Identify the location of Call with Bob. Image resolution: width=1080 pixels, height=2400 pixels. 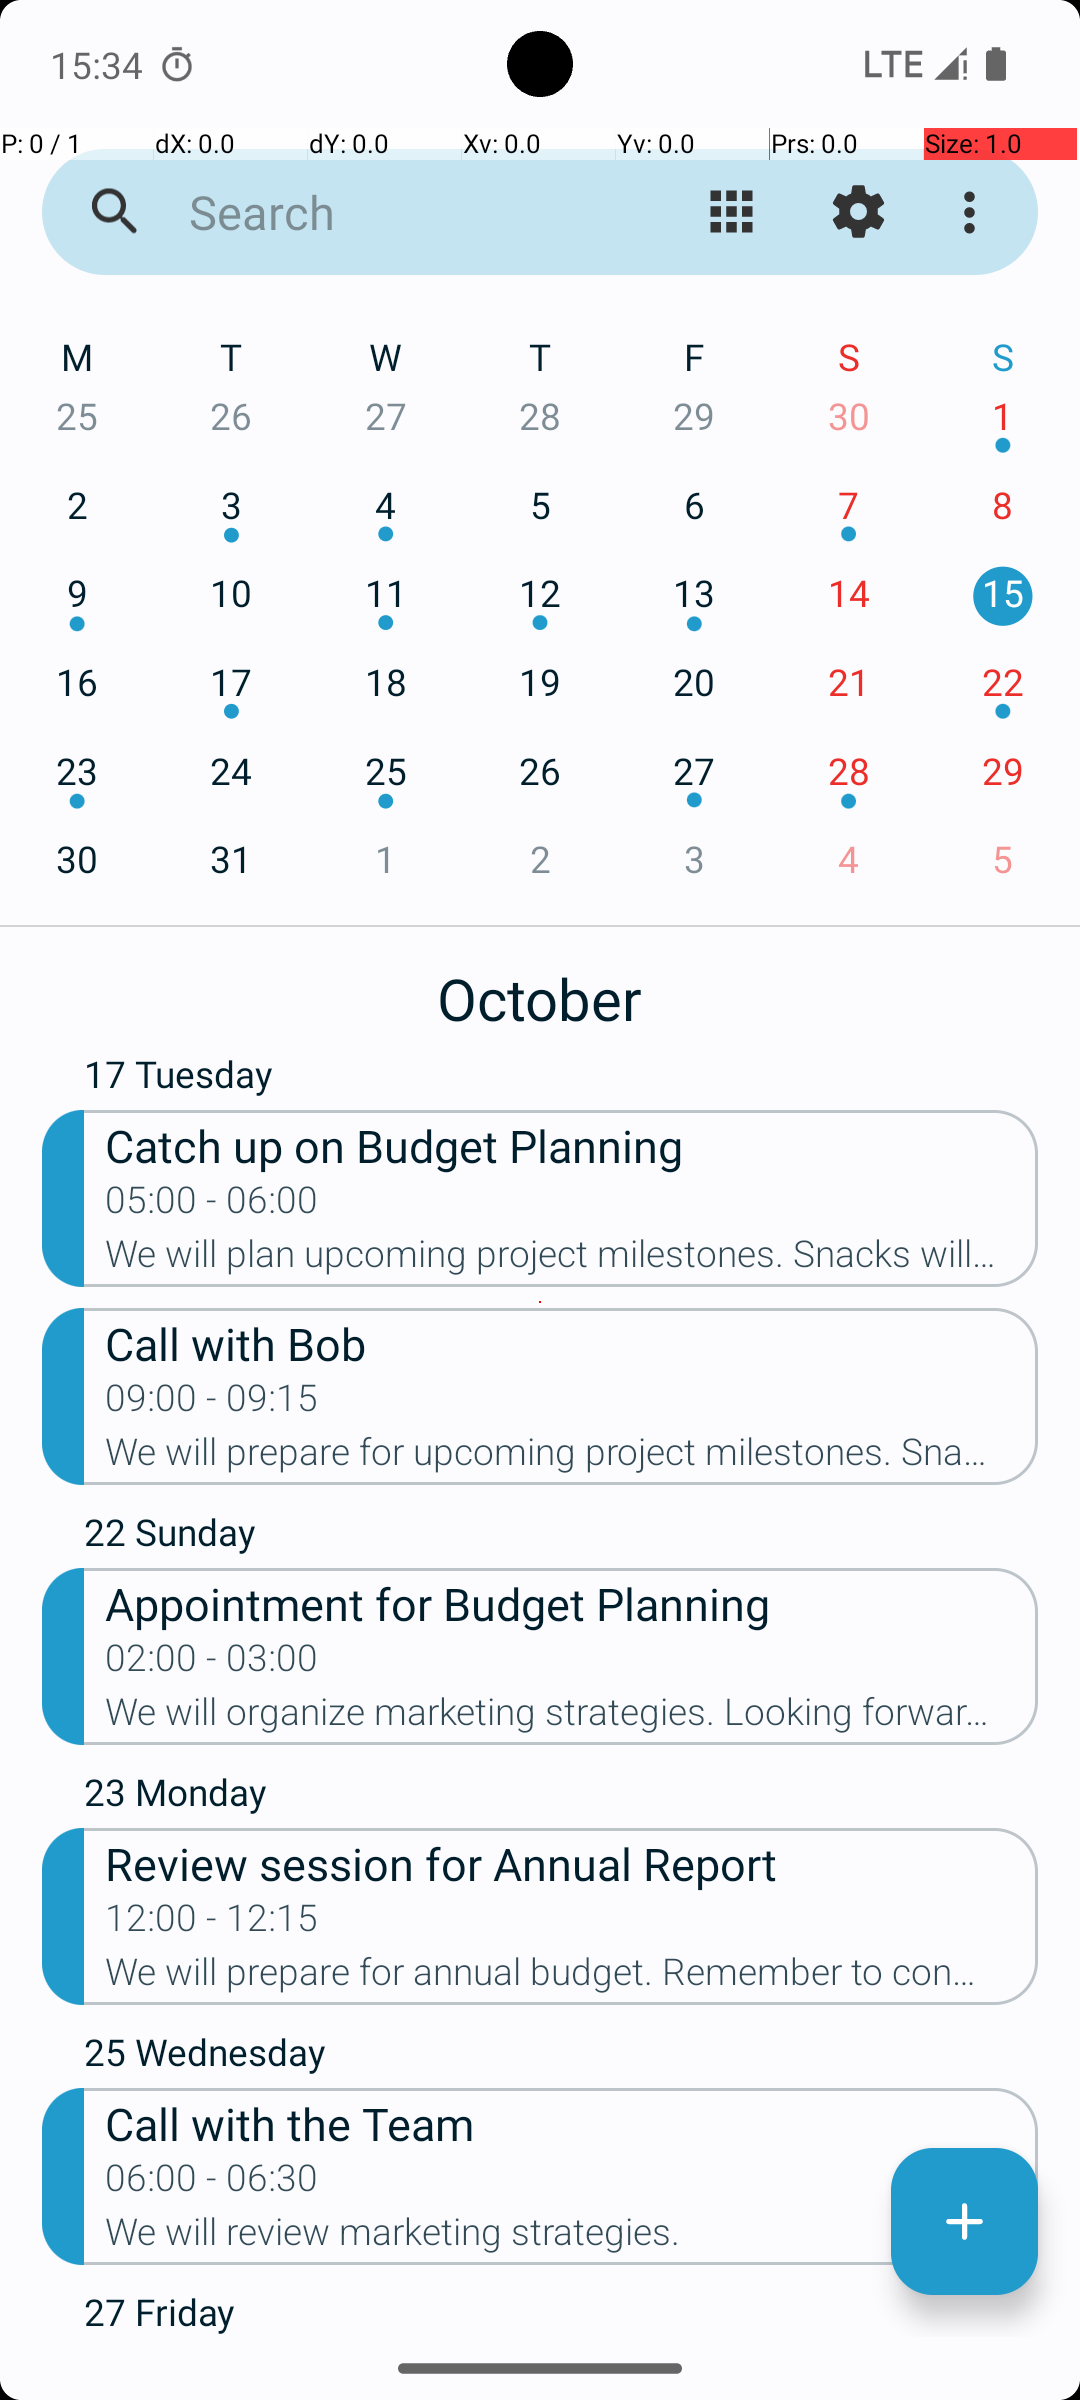
(572, 1342).